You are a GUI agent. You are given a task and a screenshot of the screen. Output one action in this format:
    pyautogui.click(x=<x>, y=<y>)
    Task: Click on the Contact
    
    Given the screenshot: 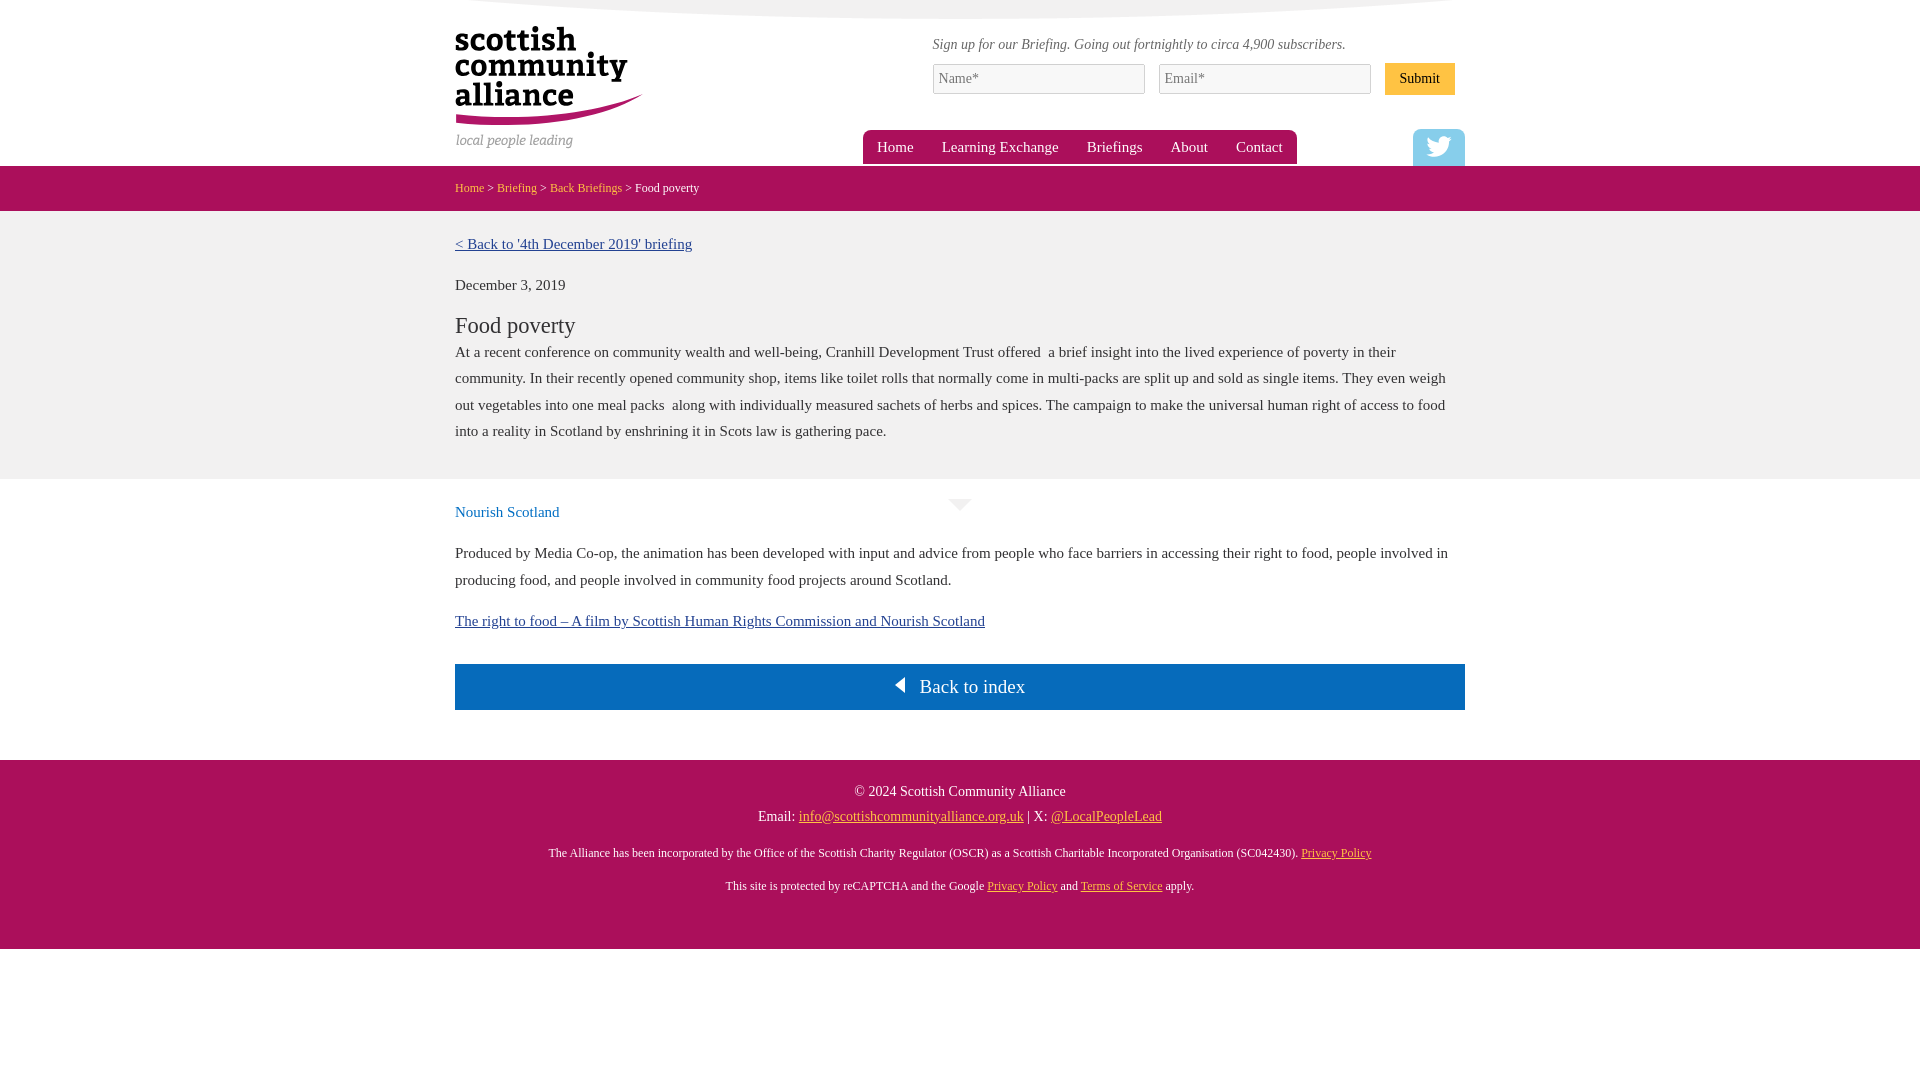 What is the action you would take?
    pyautogui.click(x=1259, y=146)
    